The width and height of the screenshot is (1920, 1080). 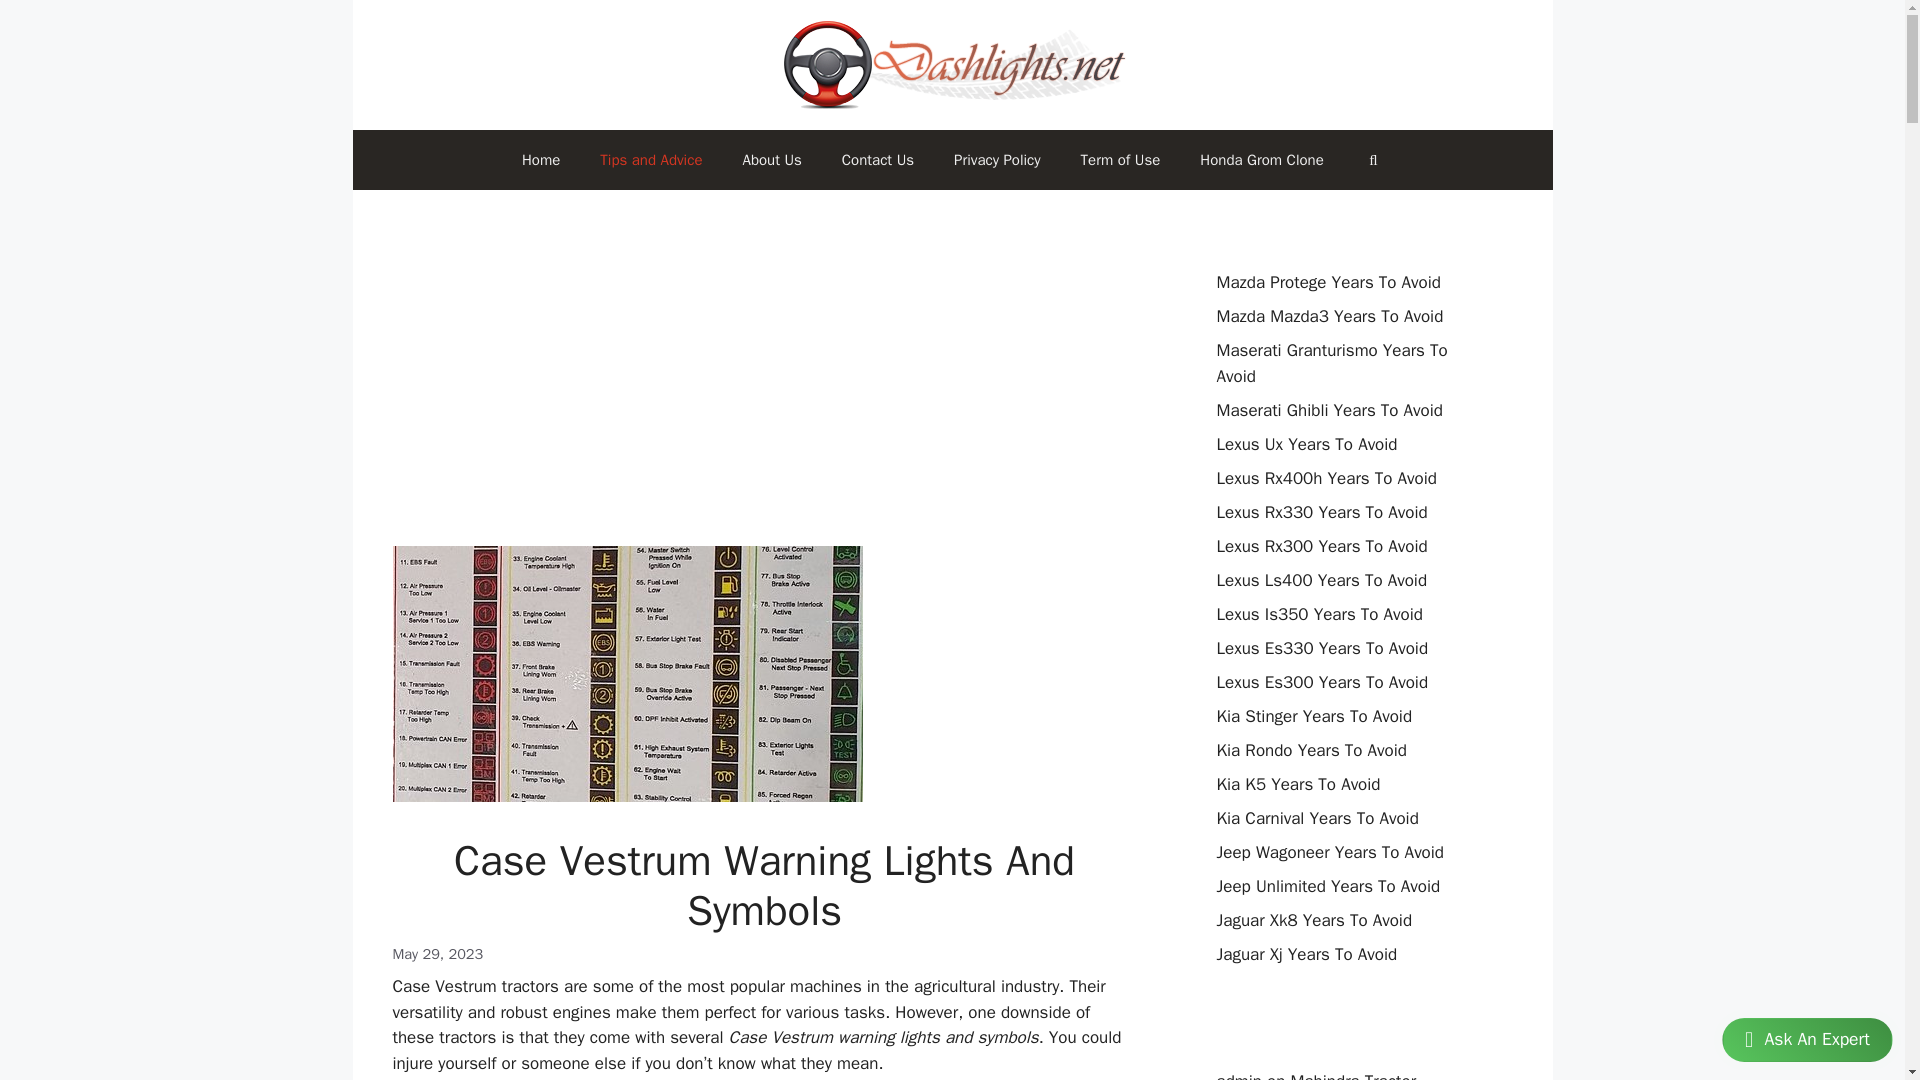 What do you see at coordinates (1331, 363) in the screenshot?
I see `Maserati Granturismo Years To Avoid` at bounding box center [1331, 363].